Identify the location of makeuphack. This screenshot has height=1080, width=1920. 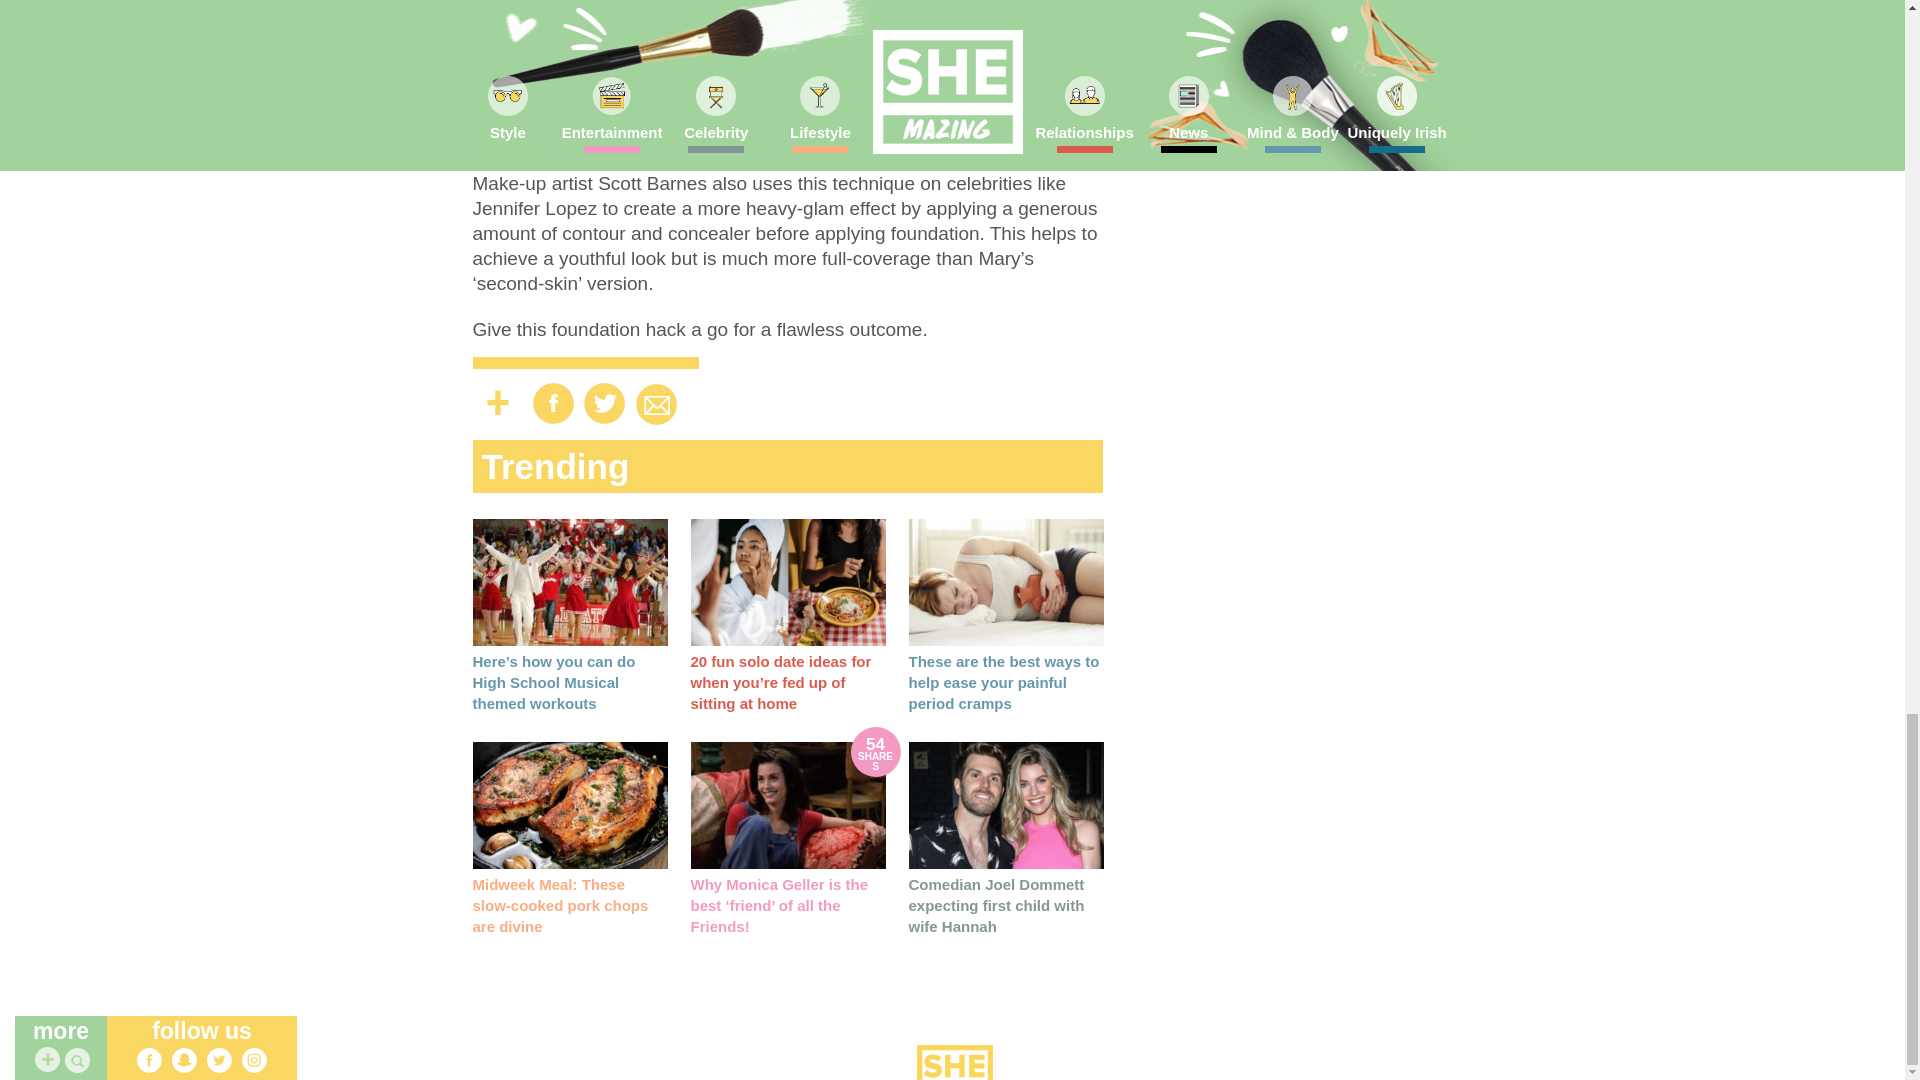
(660, 98).